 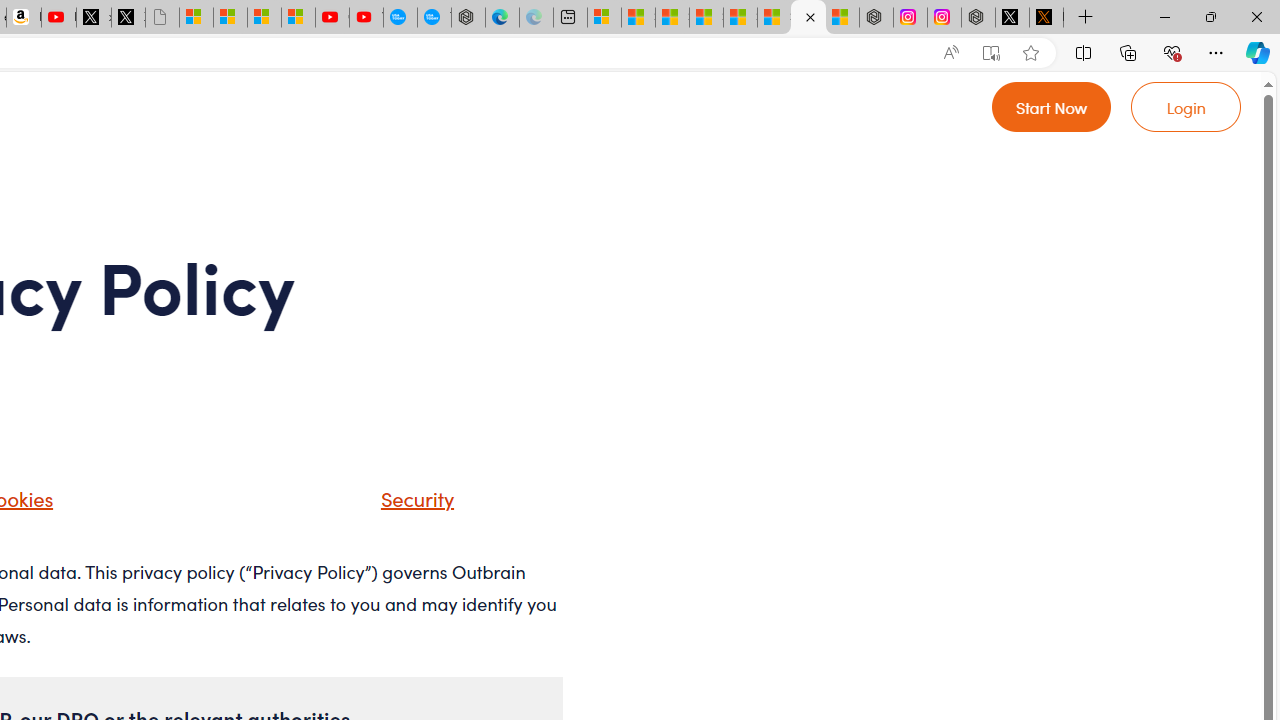 I want to click on Shanghai, China hourly forecast | Microsoft Weather, so click(x=672, y=18).